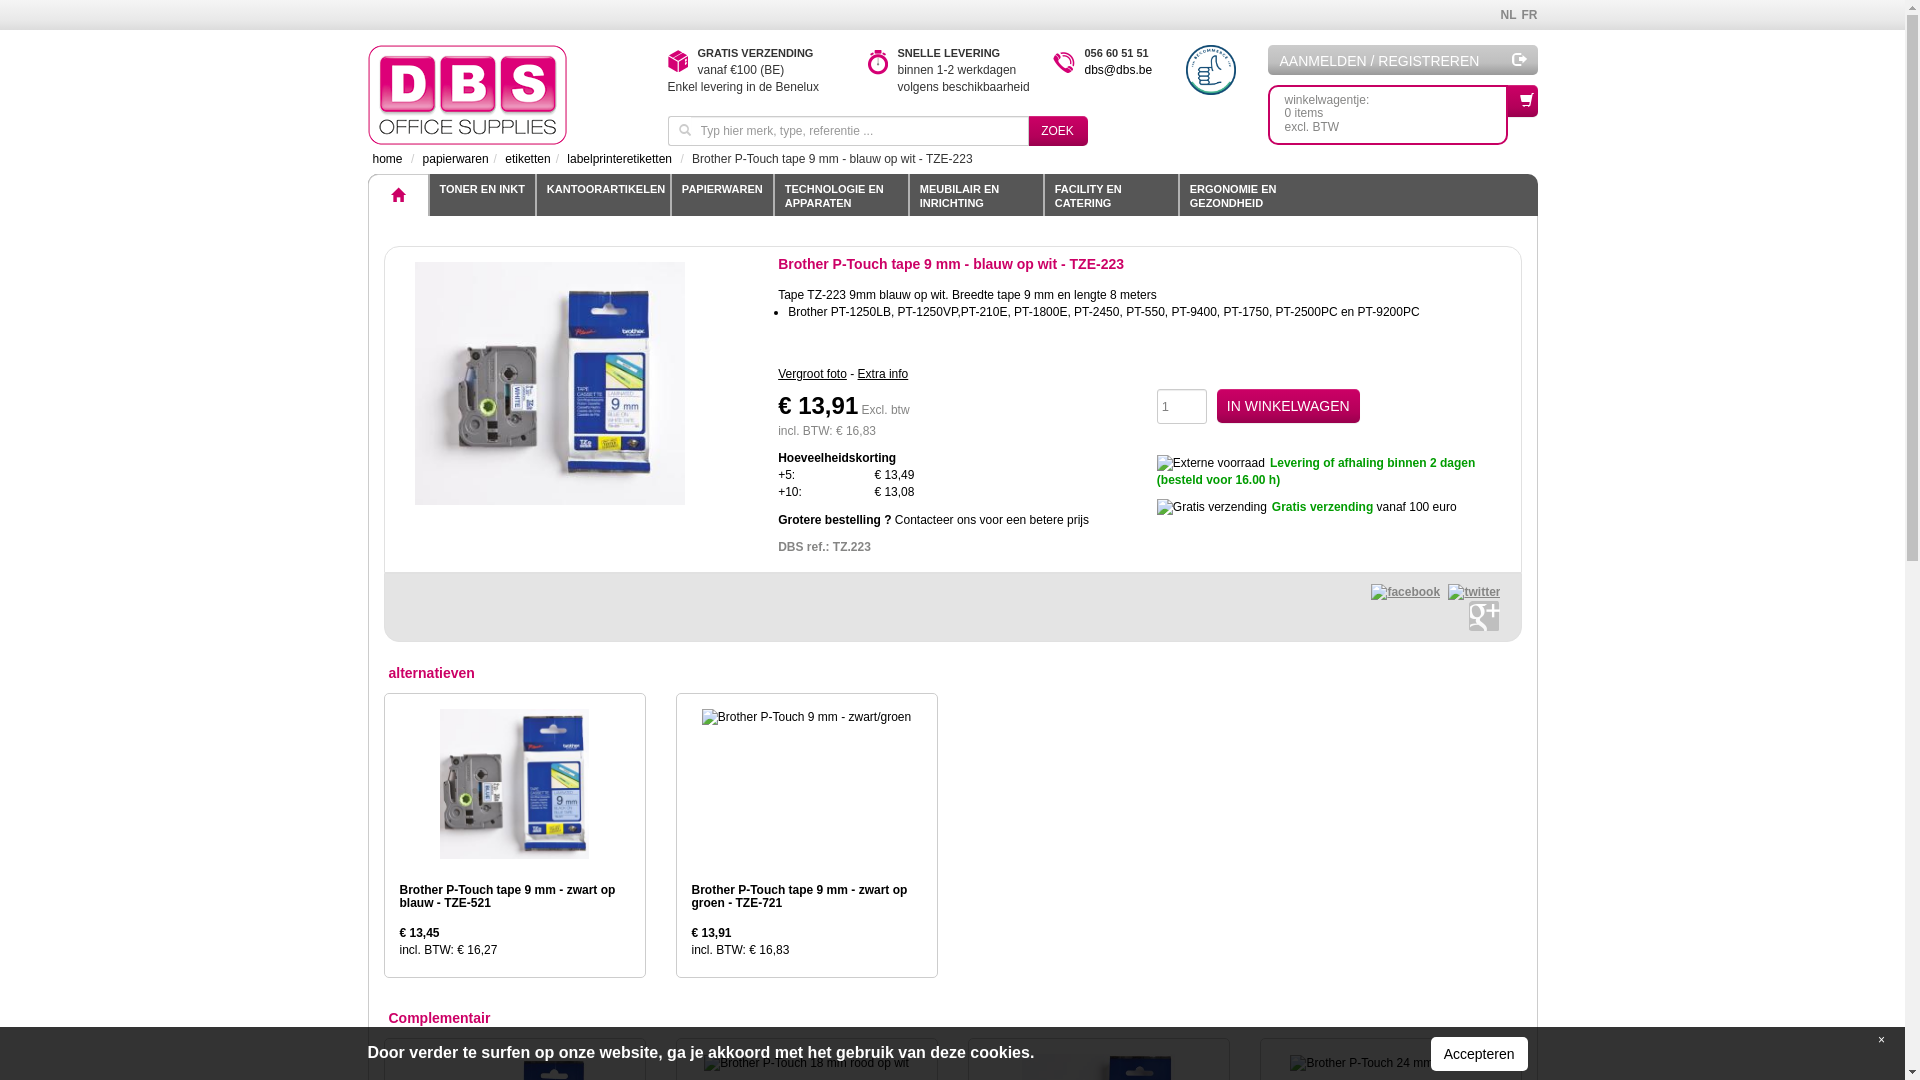 The height and width of the screenshot is (1080, 1920). I want to click on KANTOORARTIKELEN, so click(602, 195).